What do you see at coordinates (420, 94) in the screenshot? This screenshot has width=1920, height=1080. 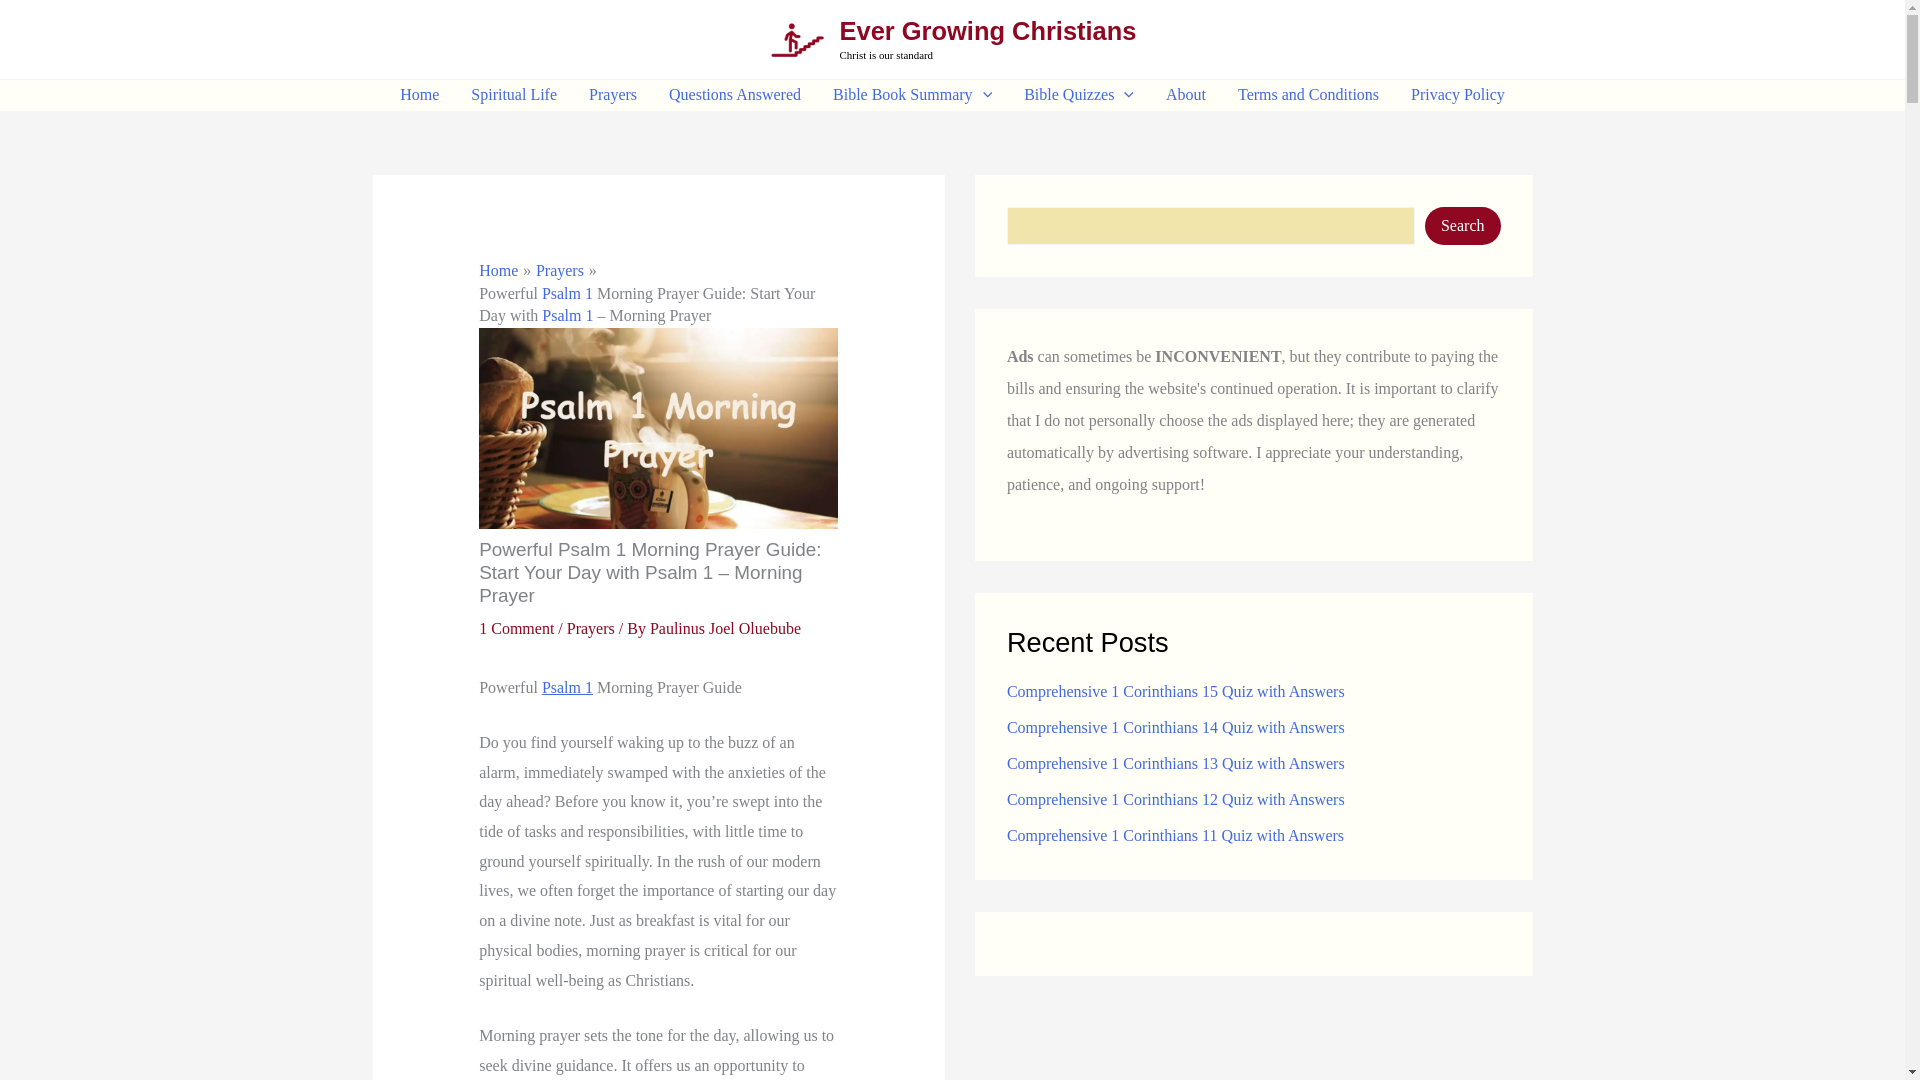 I see `Home` at bounding box center [420, 94].